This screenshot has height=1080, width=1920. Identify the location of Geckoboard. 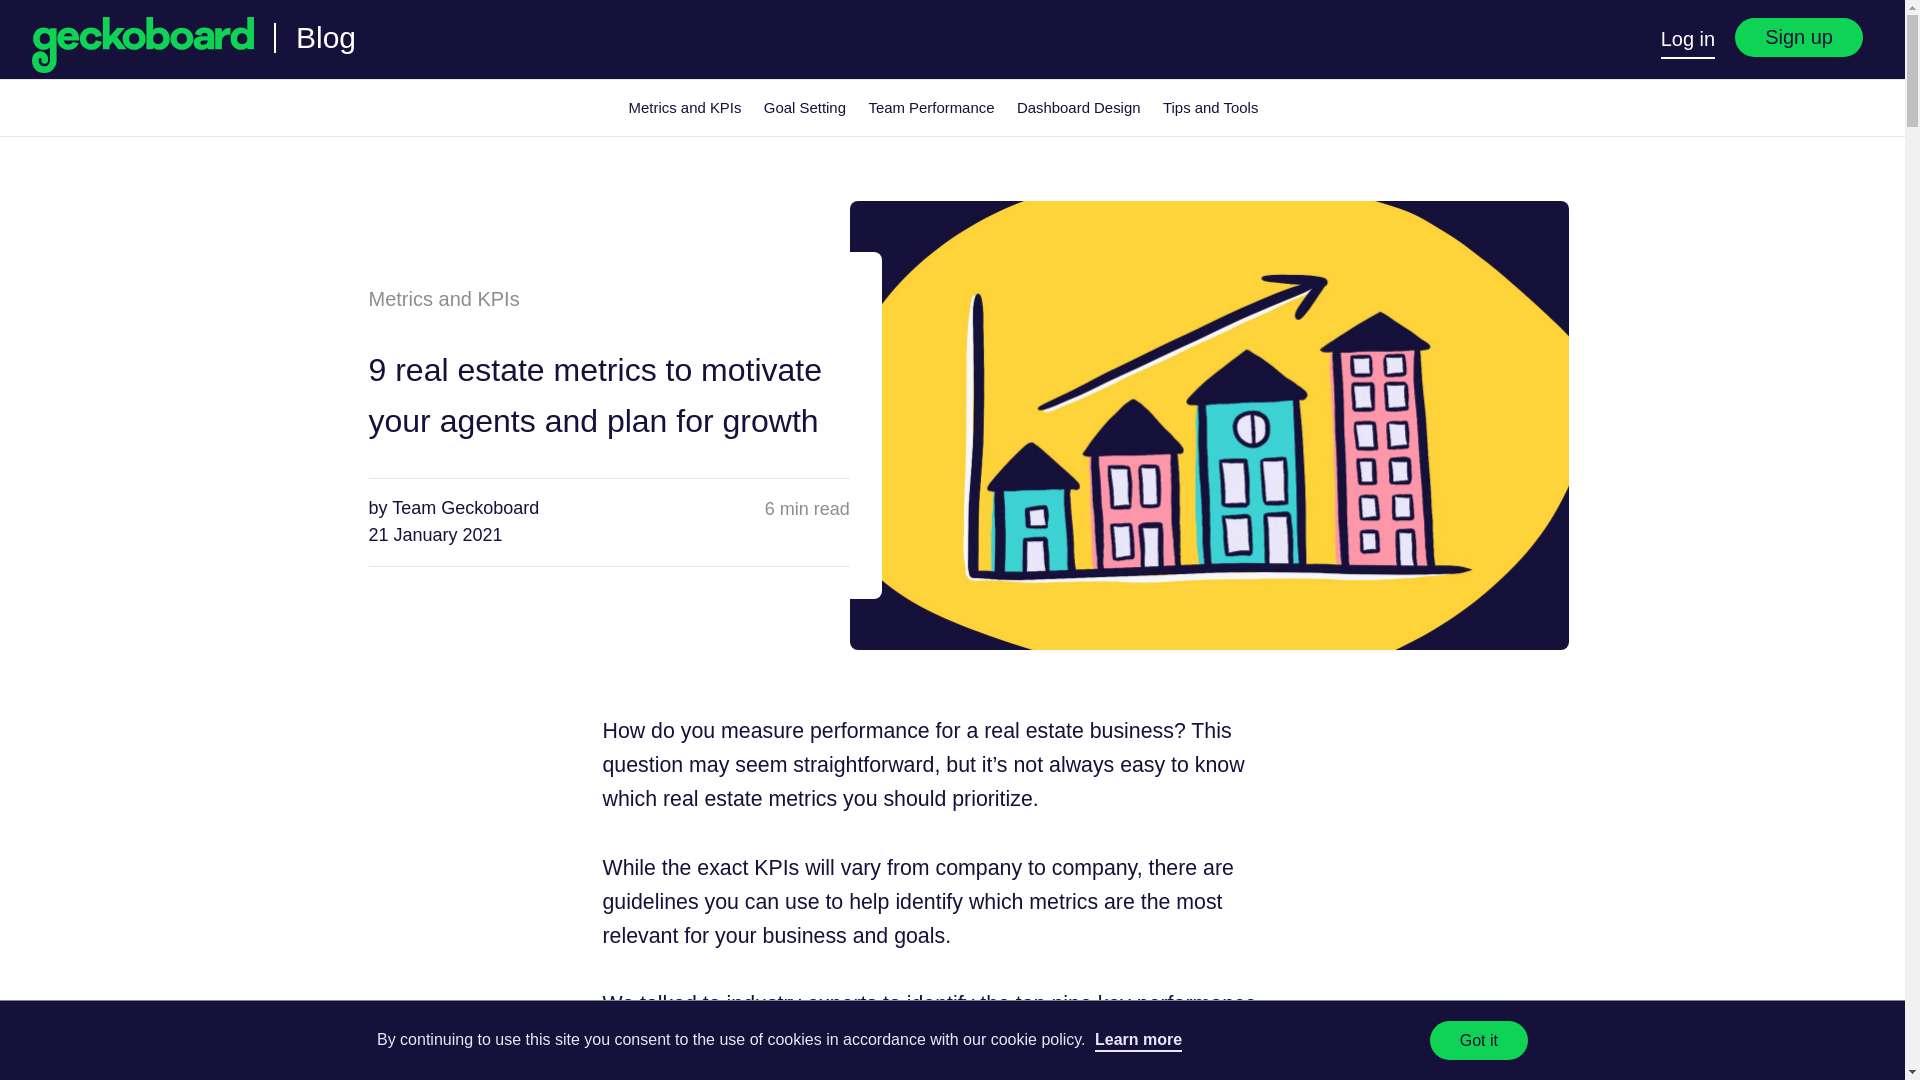
(142, 44).